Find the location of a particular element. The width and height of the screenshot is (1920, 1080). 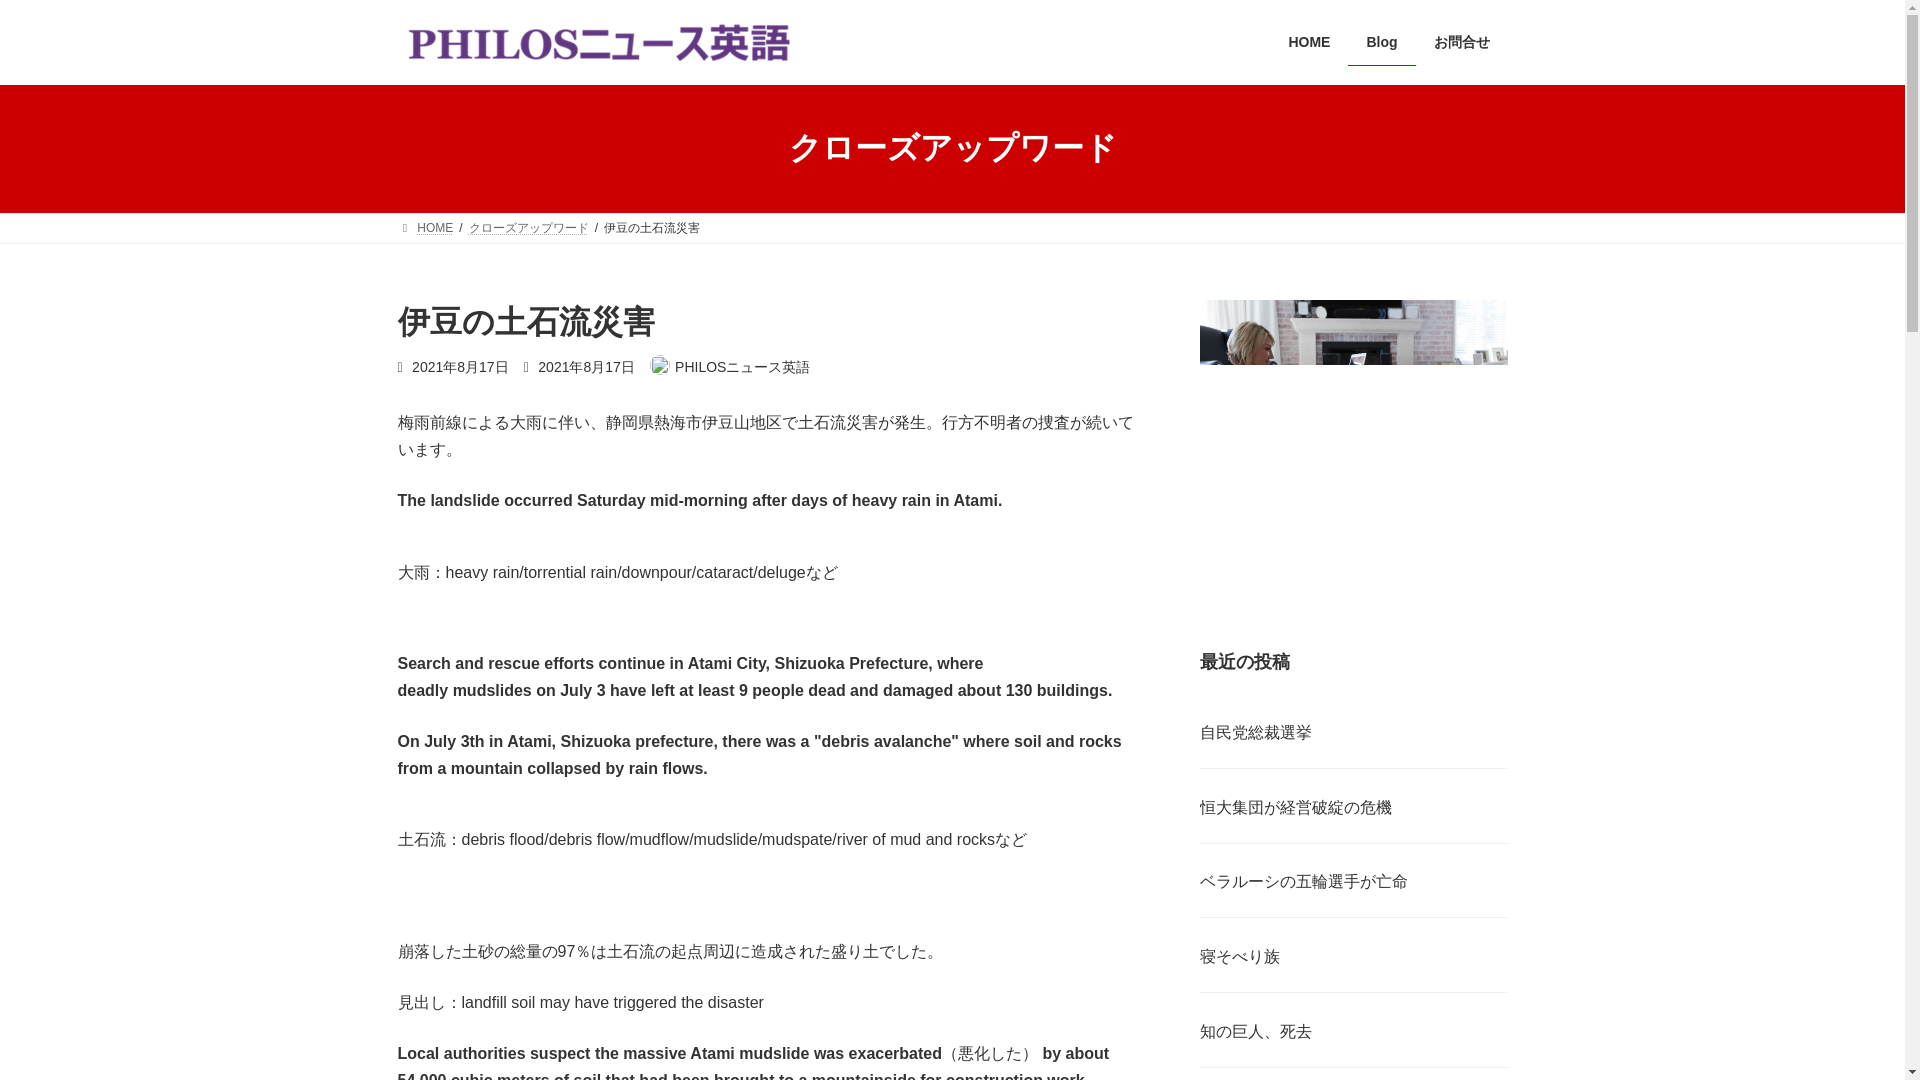

HOME is located at coordinates (425, 228).